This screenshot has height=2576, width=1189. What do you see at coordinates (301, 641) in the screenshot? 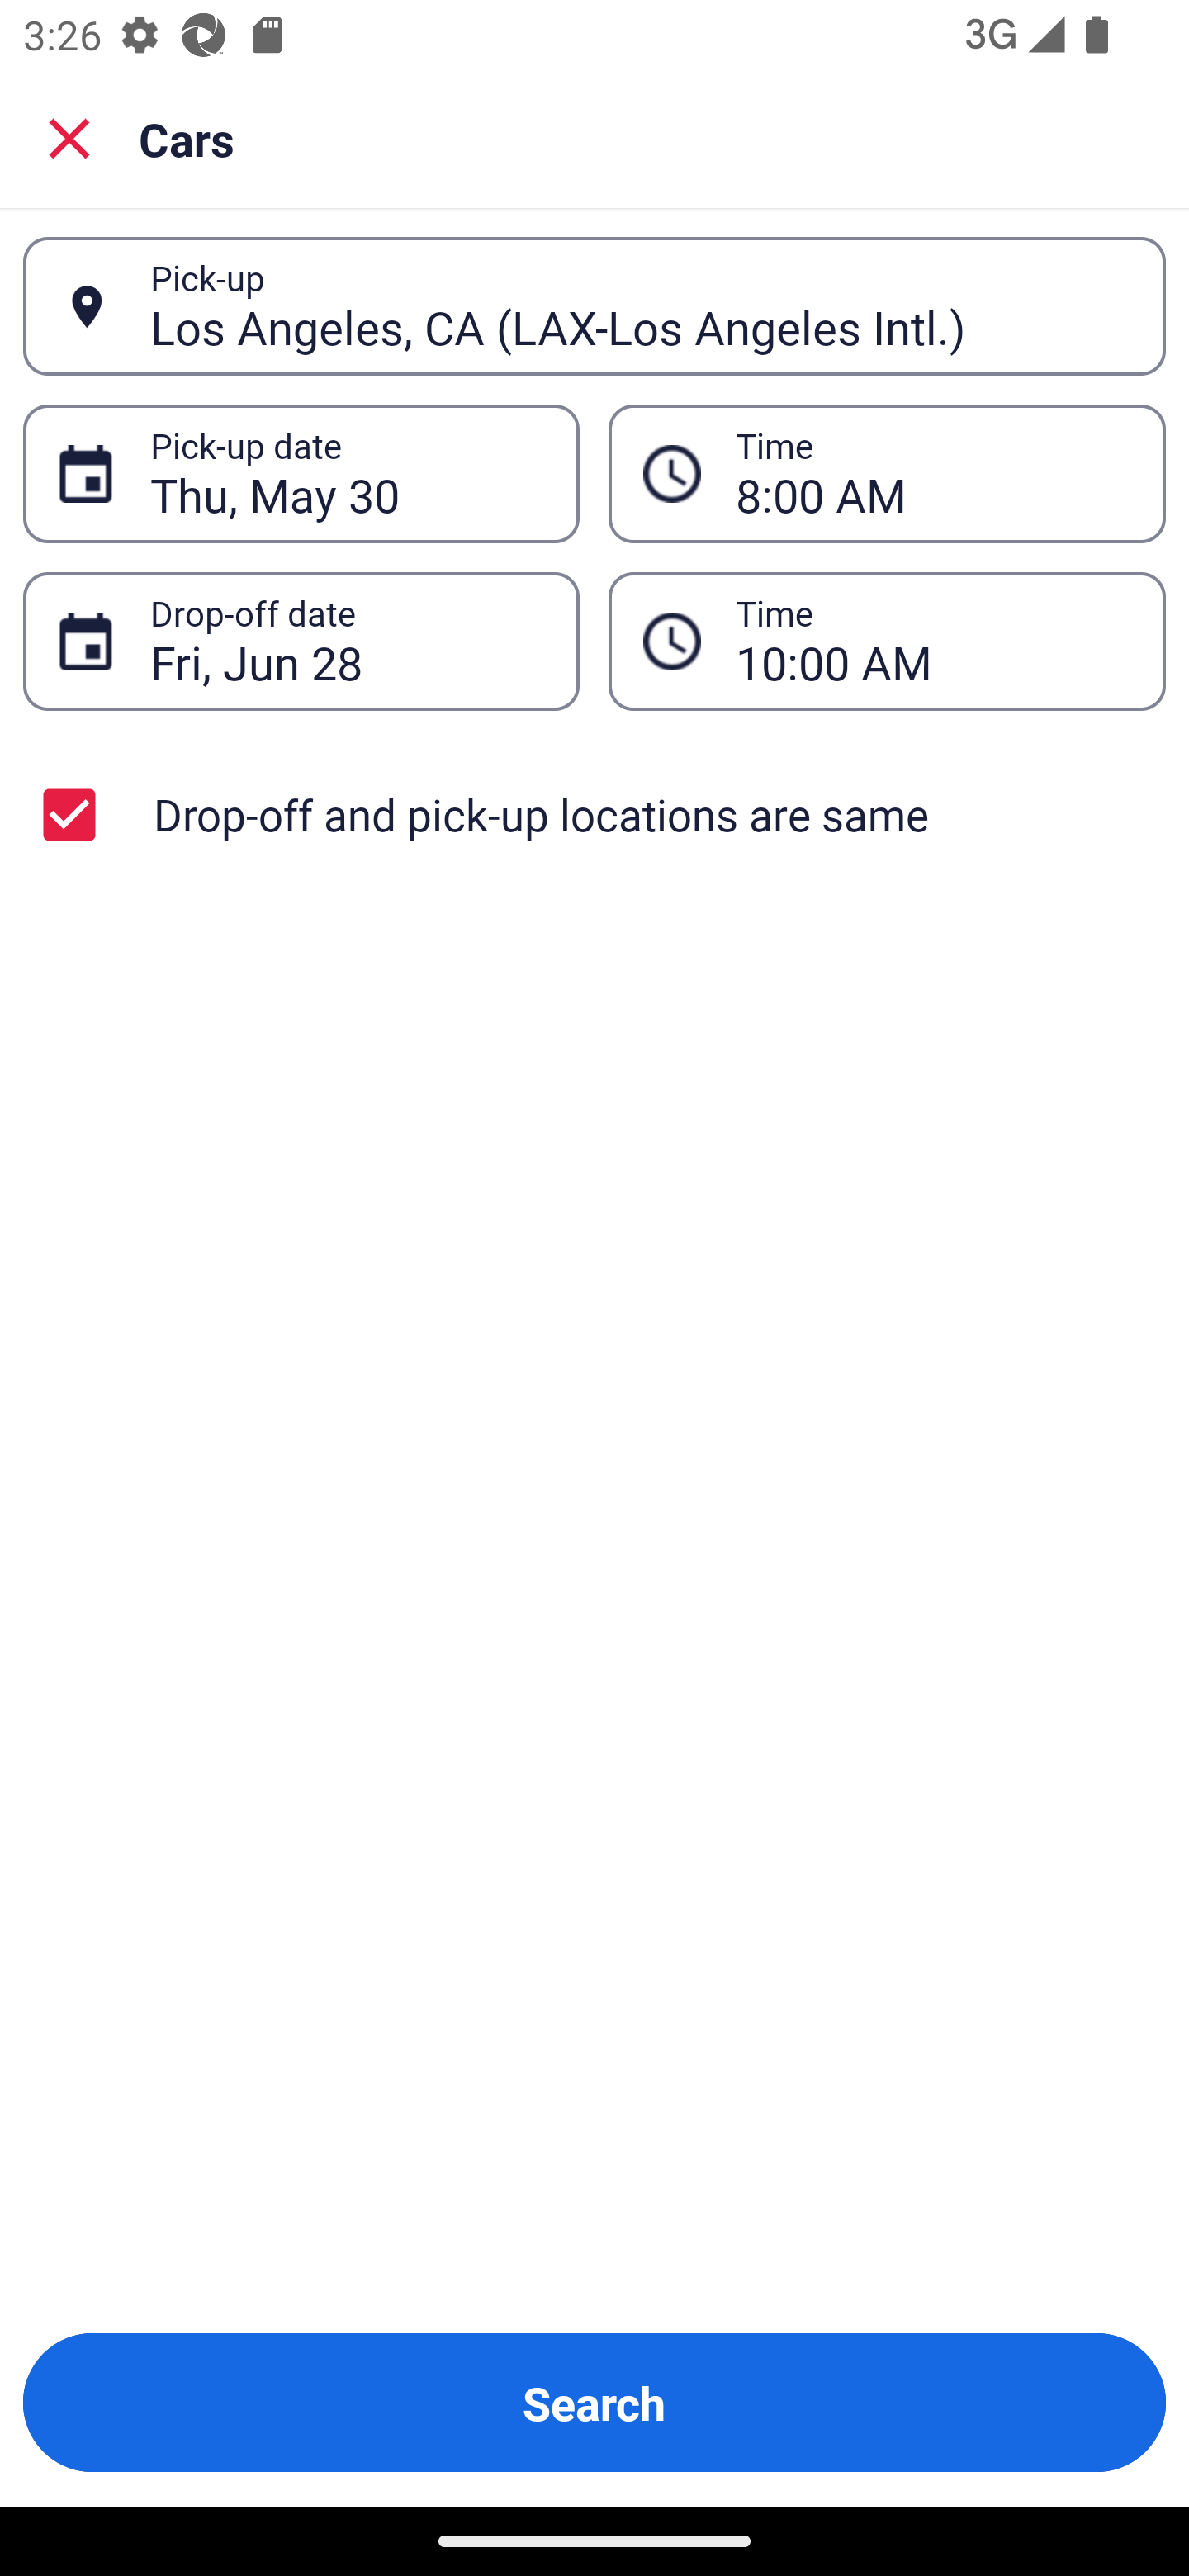
I see `Fri, Jun 28 Drop-off date` at bounding box center [301, 641].